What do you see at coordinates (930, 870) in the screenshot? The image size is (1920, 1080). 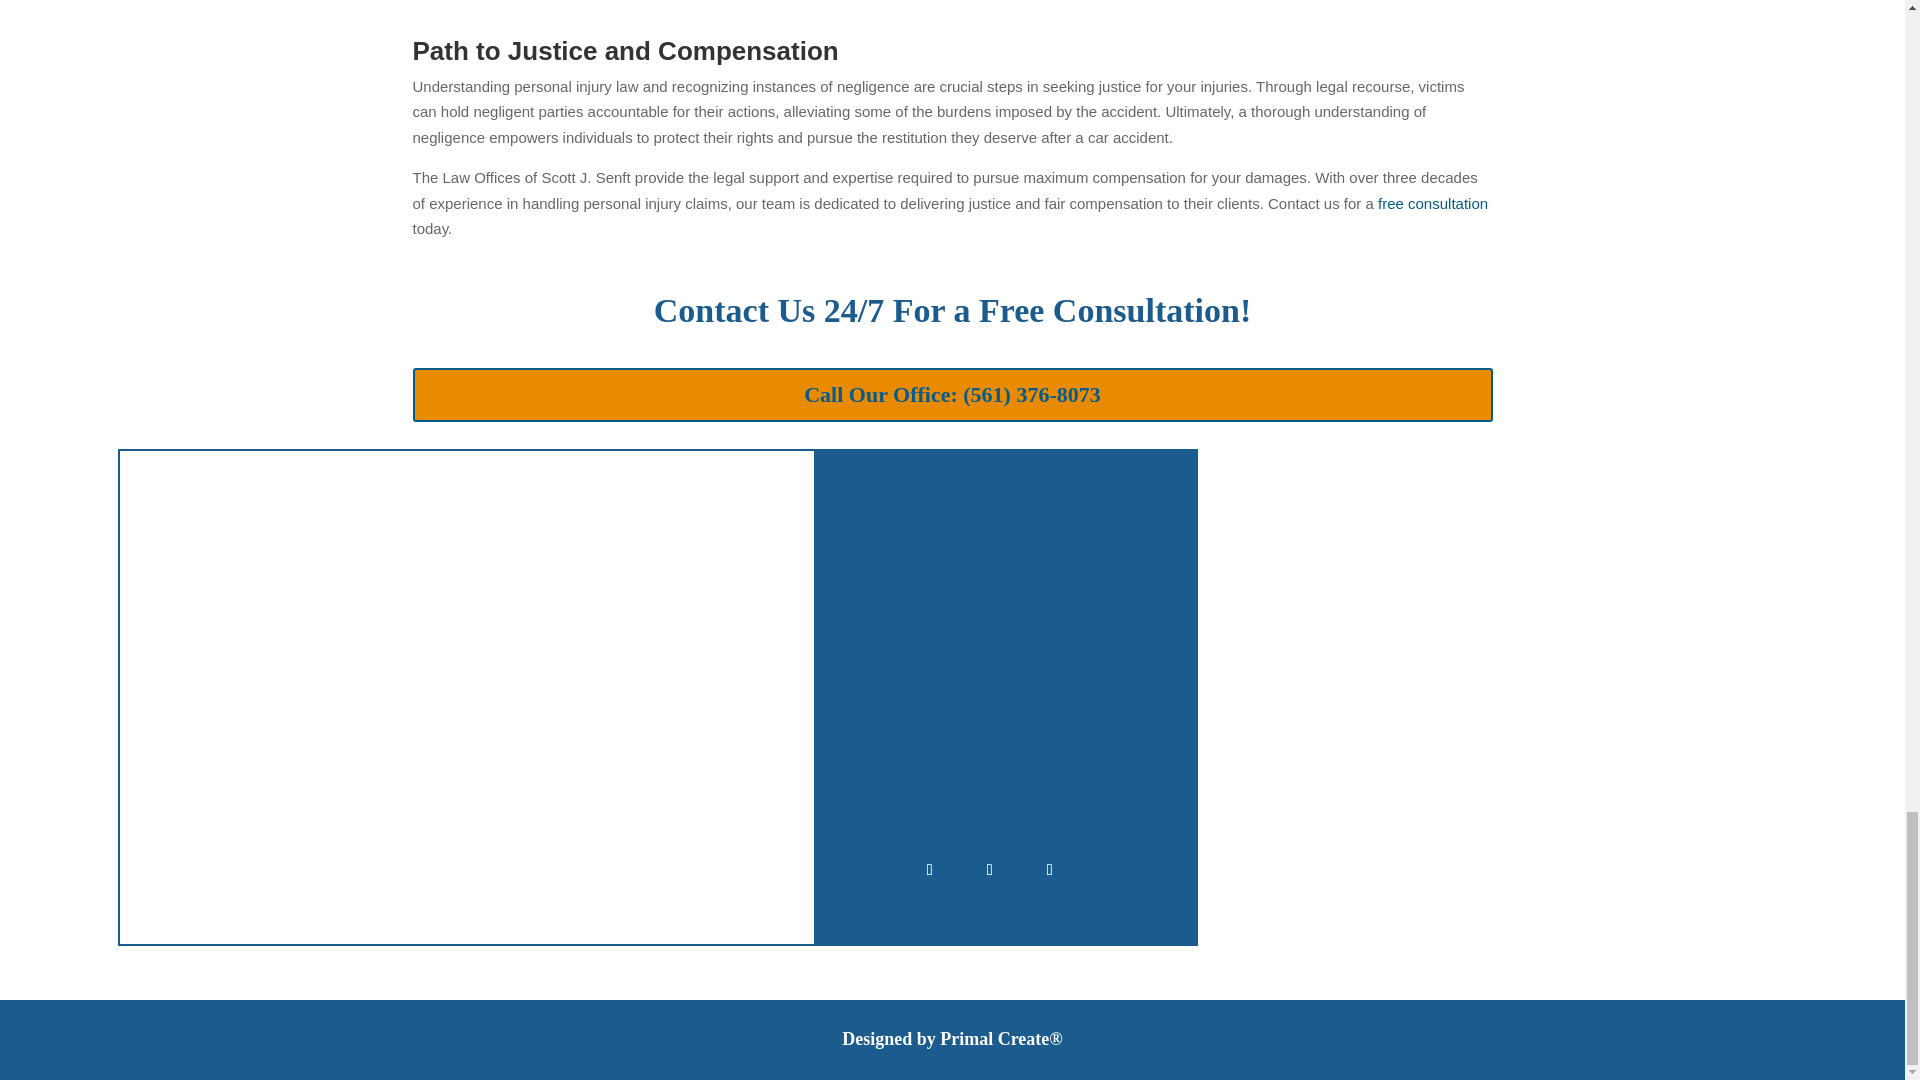 I see `Follow on Facebook` at bounding box center [930, 870].